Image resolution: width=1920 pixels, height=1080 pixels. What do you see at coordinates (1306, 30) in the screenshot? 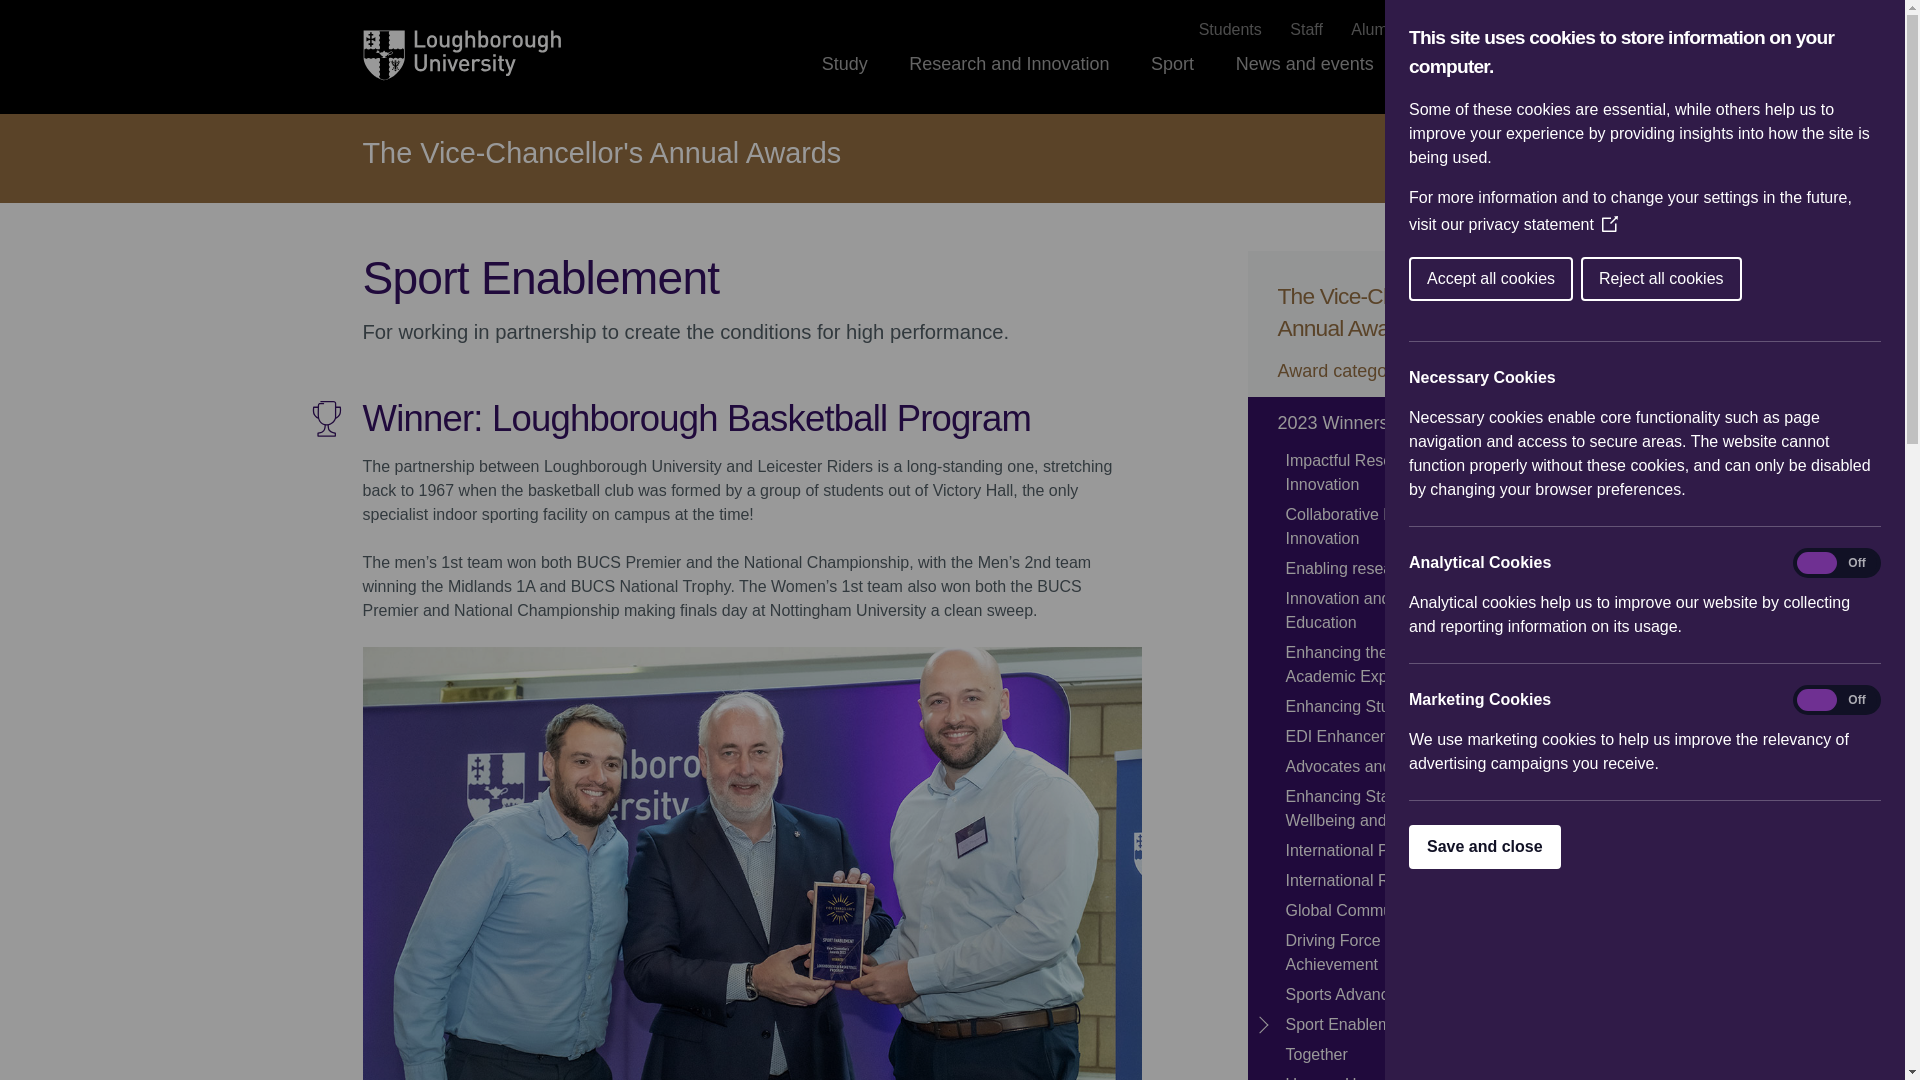
I see `Staff` at bounding box center [1306, 30].